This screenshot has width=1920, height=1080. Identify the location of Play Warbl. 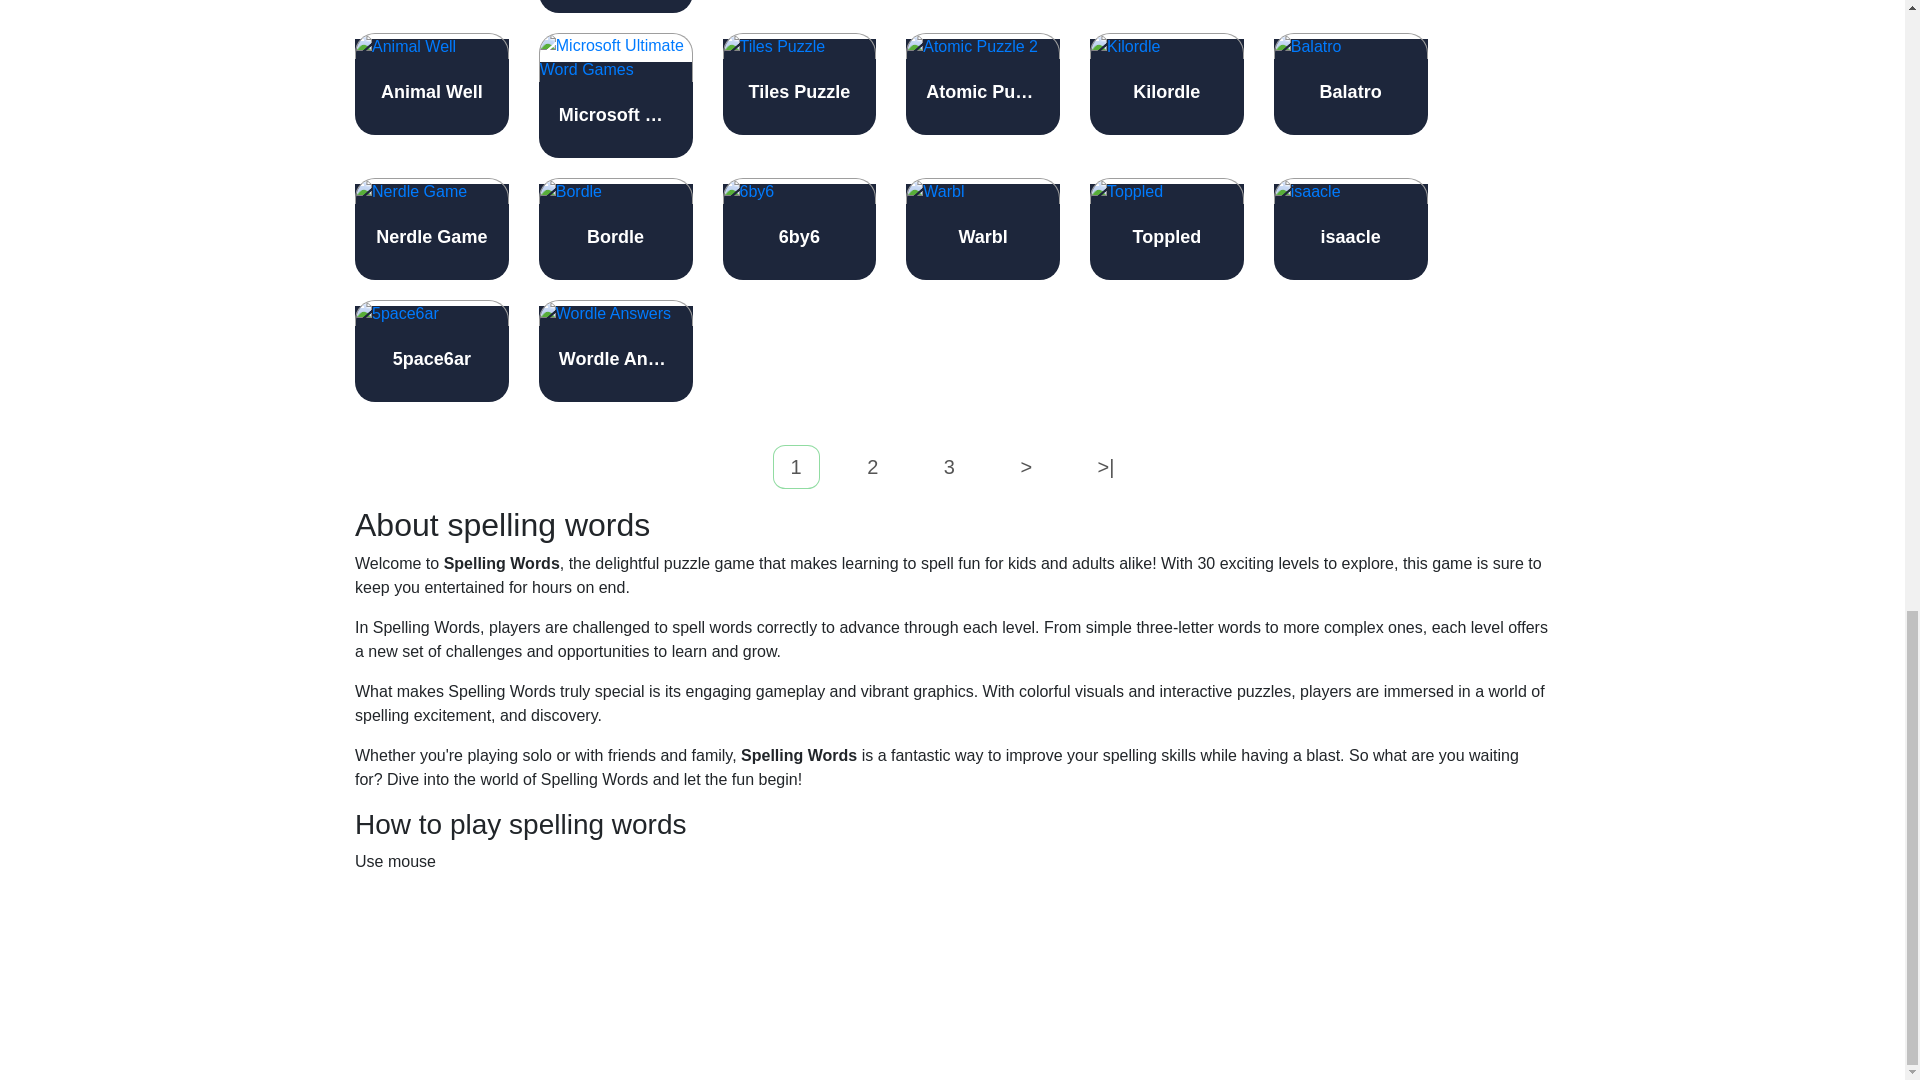
(982, 228).